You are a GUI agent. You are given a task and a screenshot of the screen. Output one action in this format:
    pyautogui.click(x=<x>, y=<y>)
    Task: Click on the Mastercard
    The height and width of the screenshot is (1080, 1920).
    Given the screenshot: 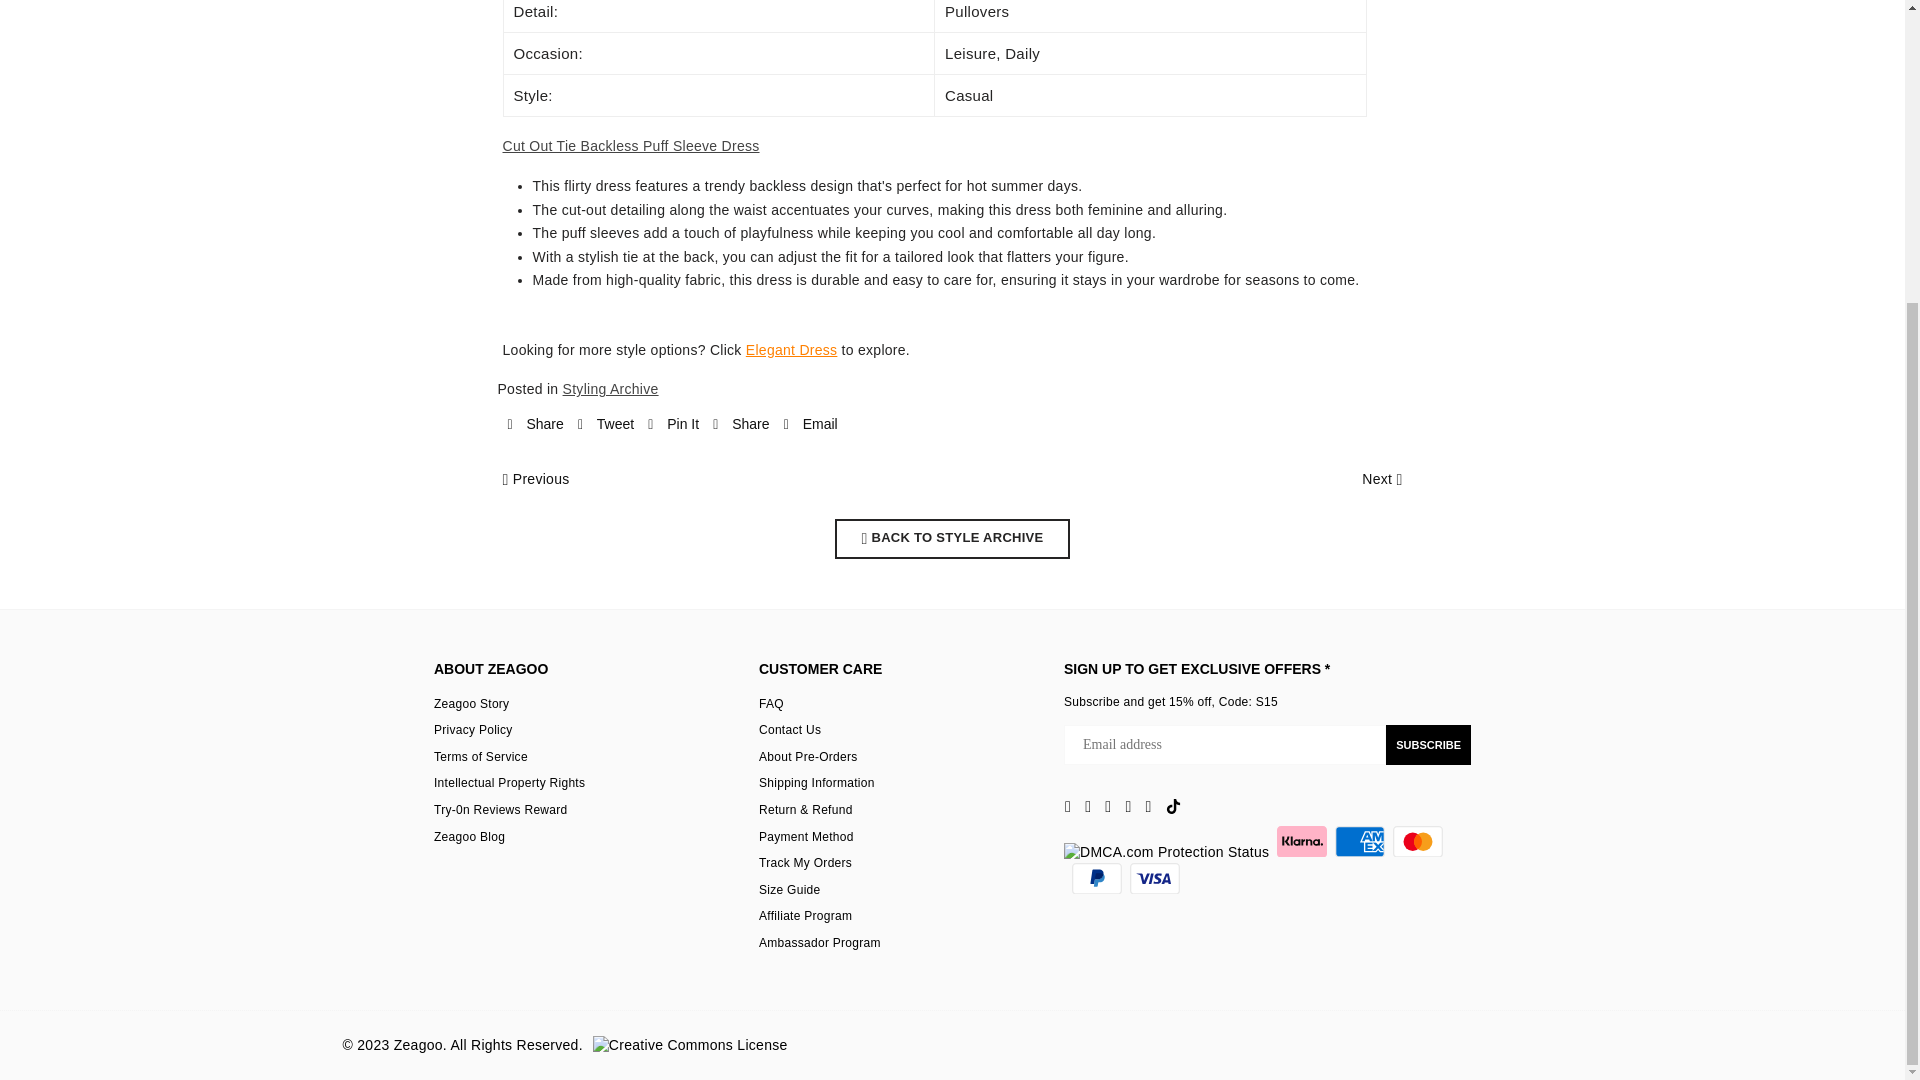 What is the action you would take?
    pyautogui.click(x=1418, y=842)
    